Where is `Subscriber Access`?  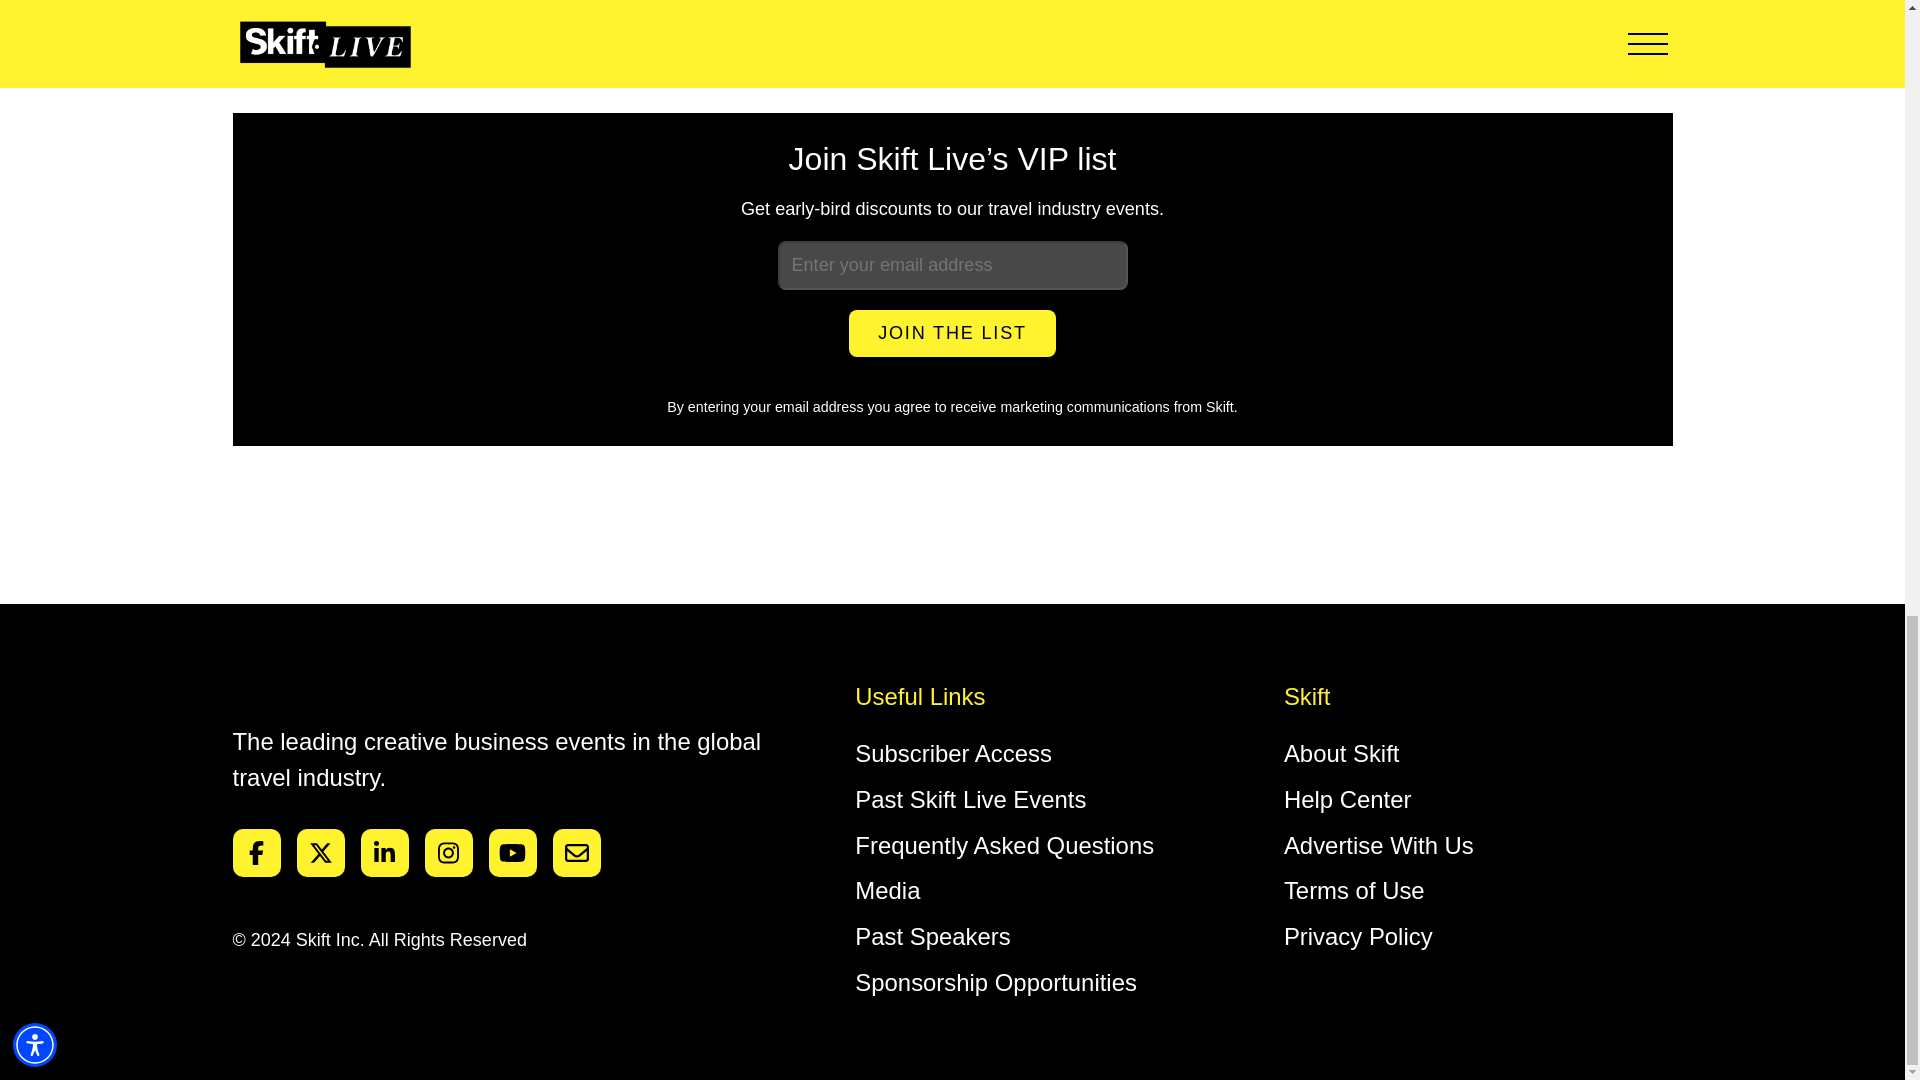
Subscriber Access is located at coordinates (953, 752).